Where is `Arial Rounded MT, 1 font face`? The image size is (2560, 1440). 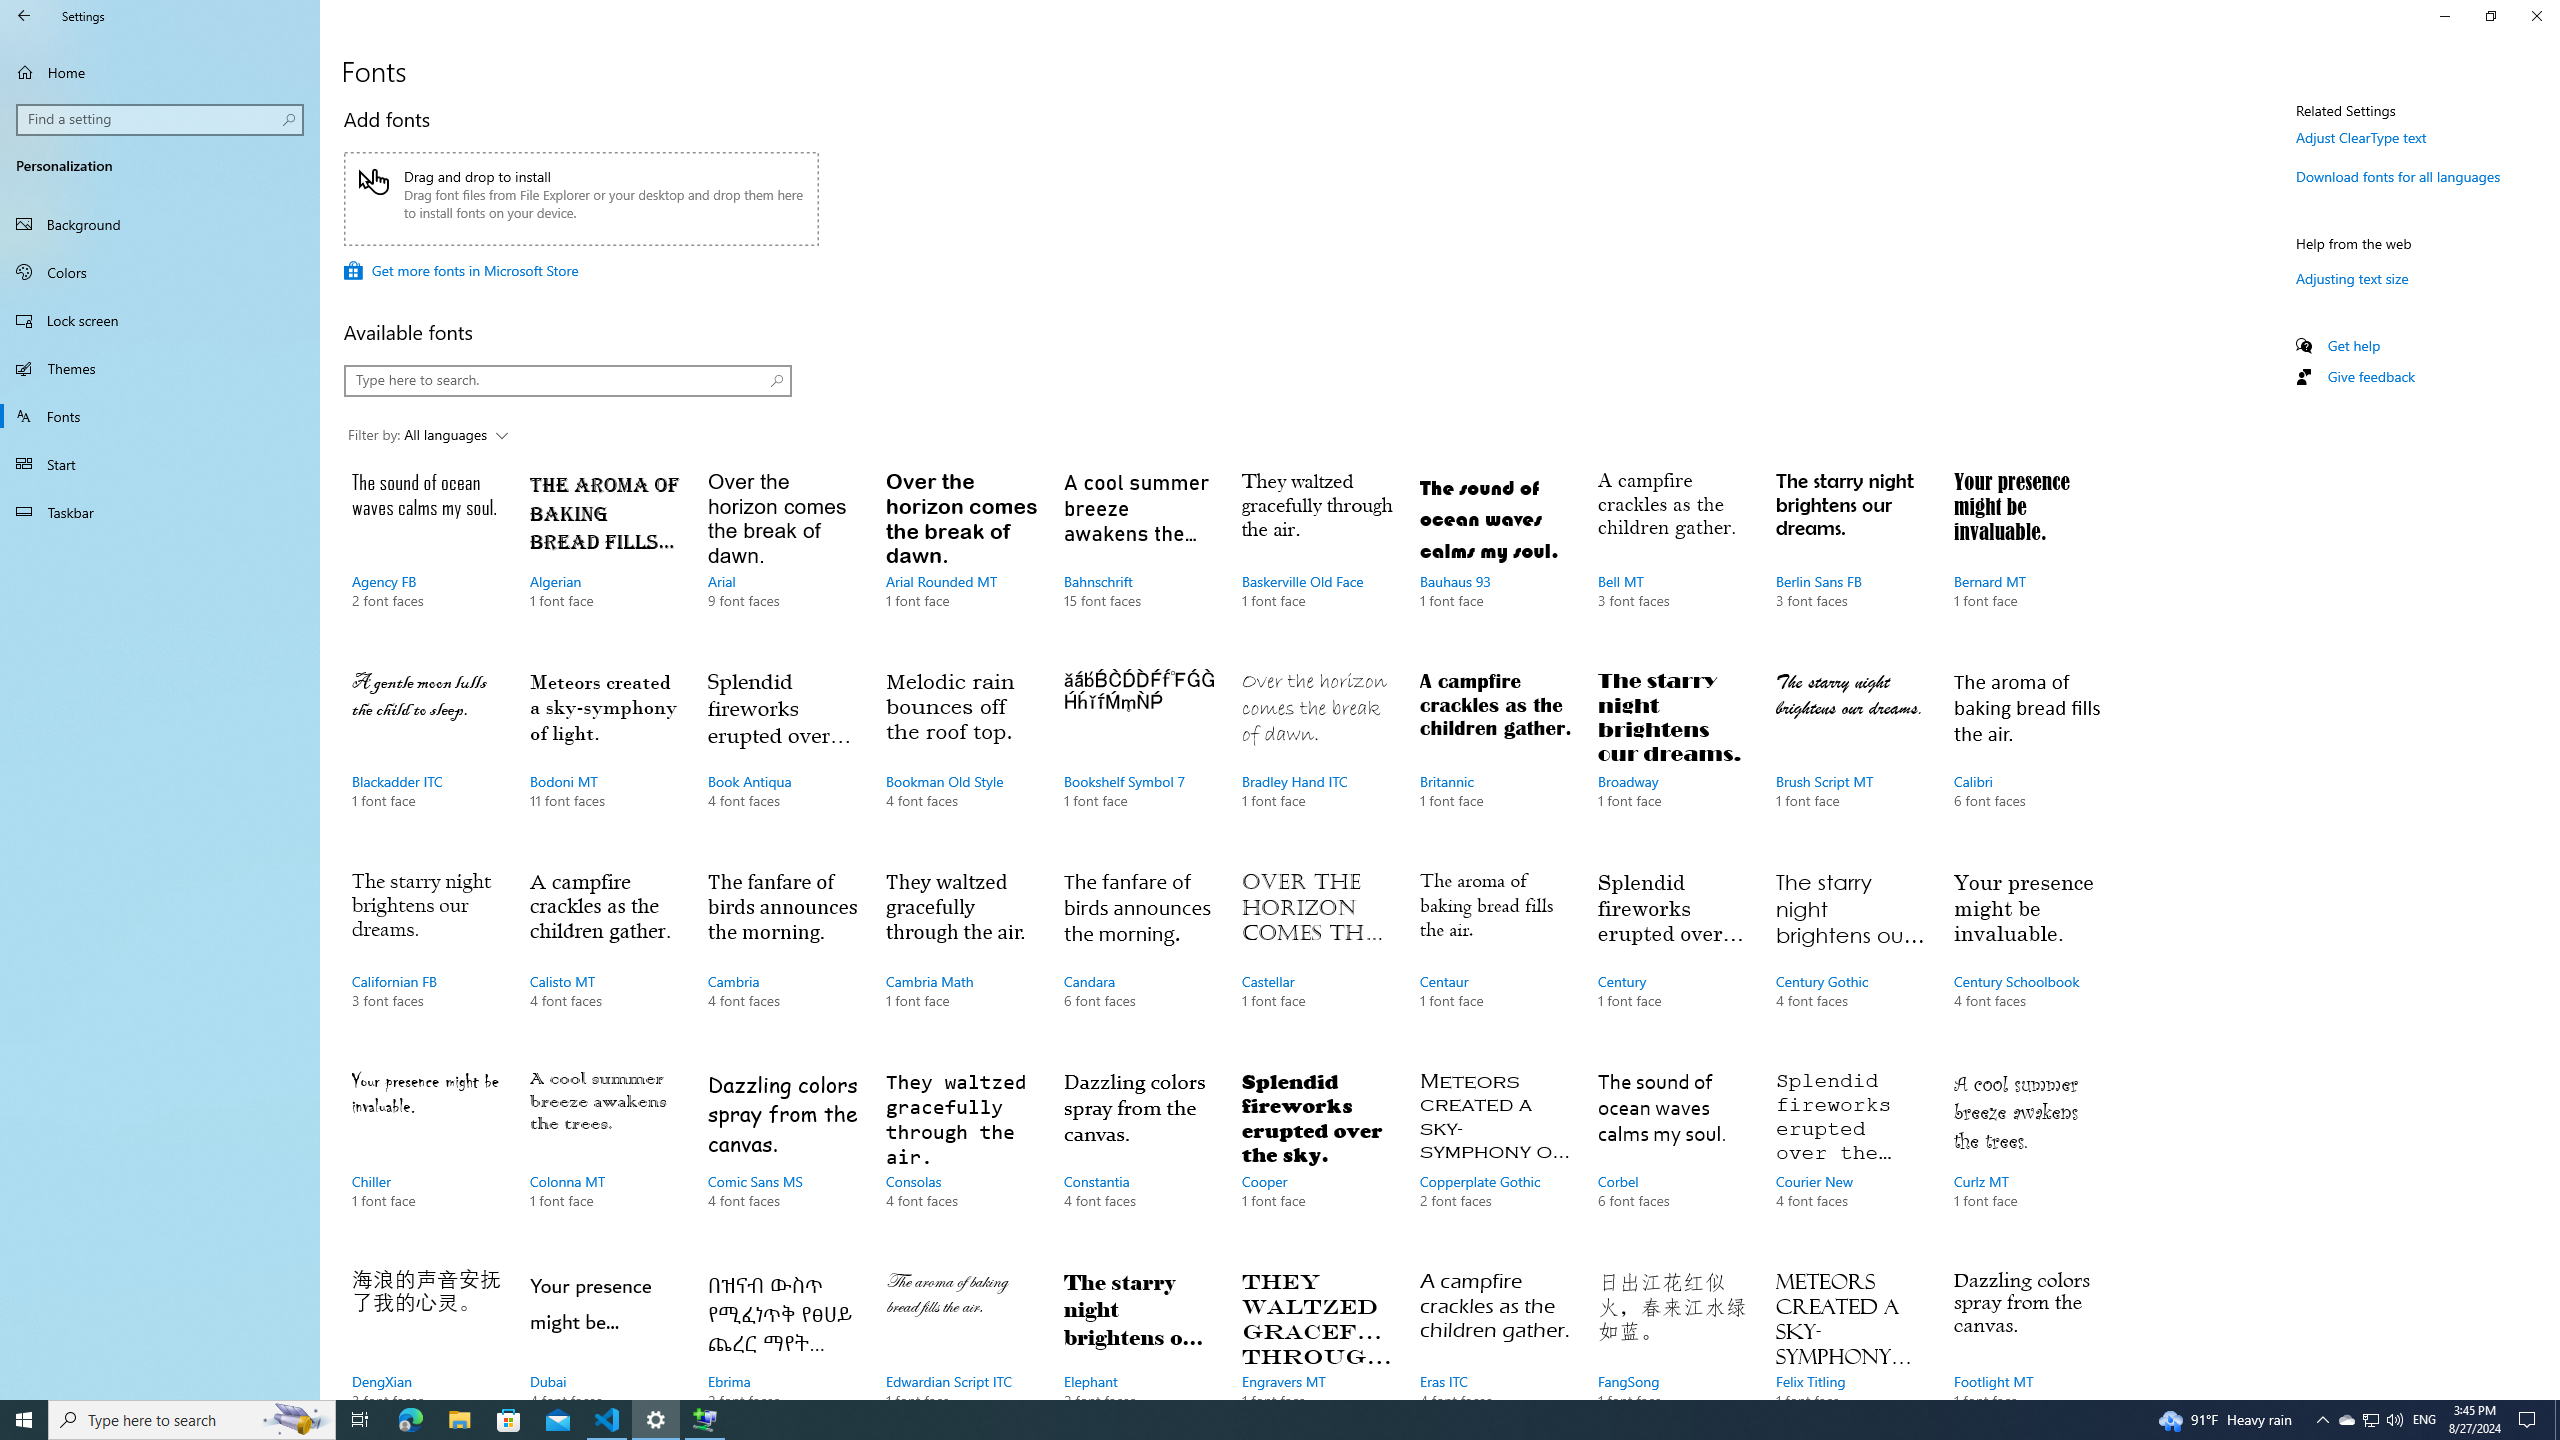 Arial Rounded MT, 1 font face is located at coordinates (960, 559).